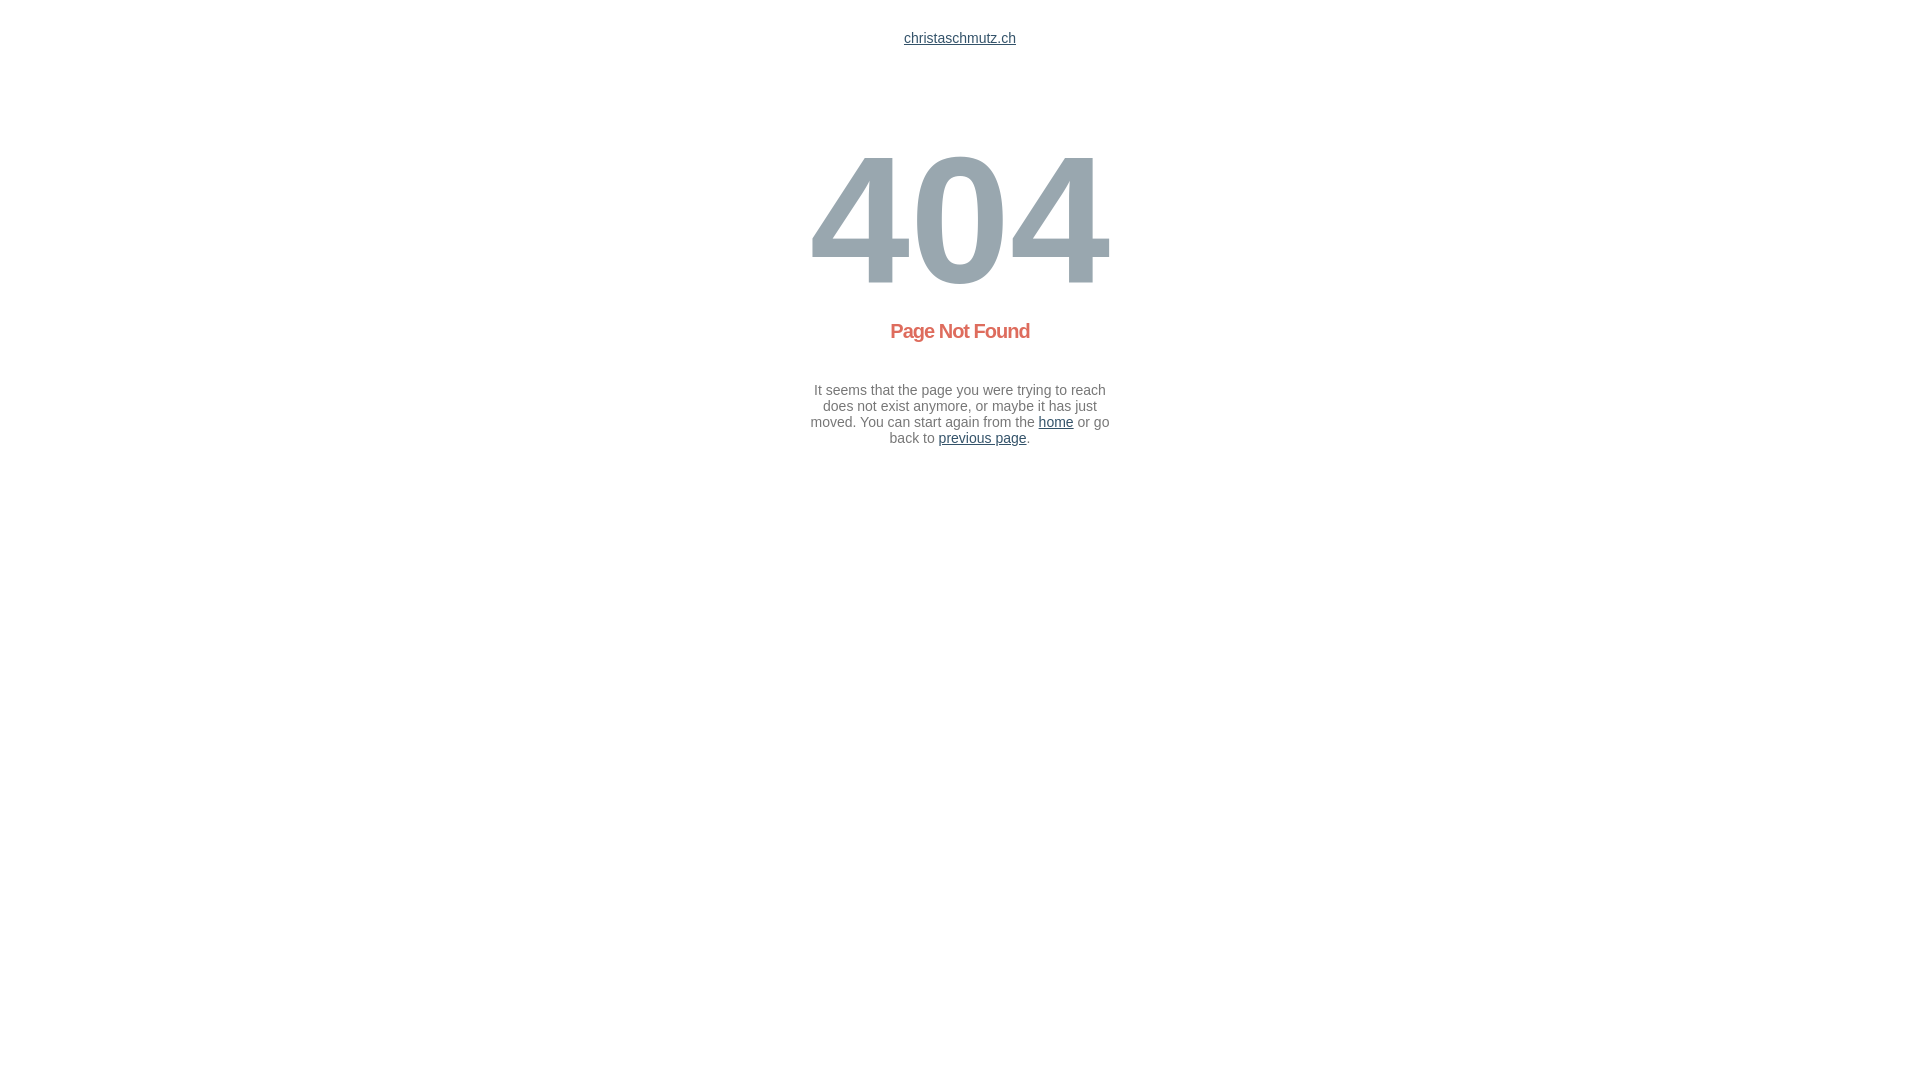 This screenshot has height=1080, width=1920. Describe the element at coordinates (983, 438) in the screenshot. I see `previous page` at that location.